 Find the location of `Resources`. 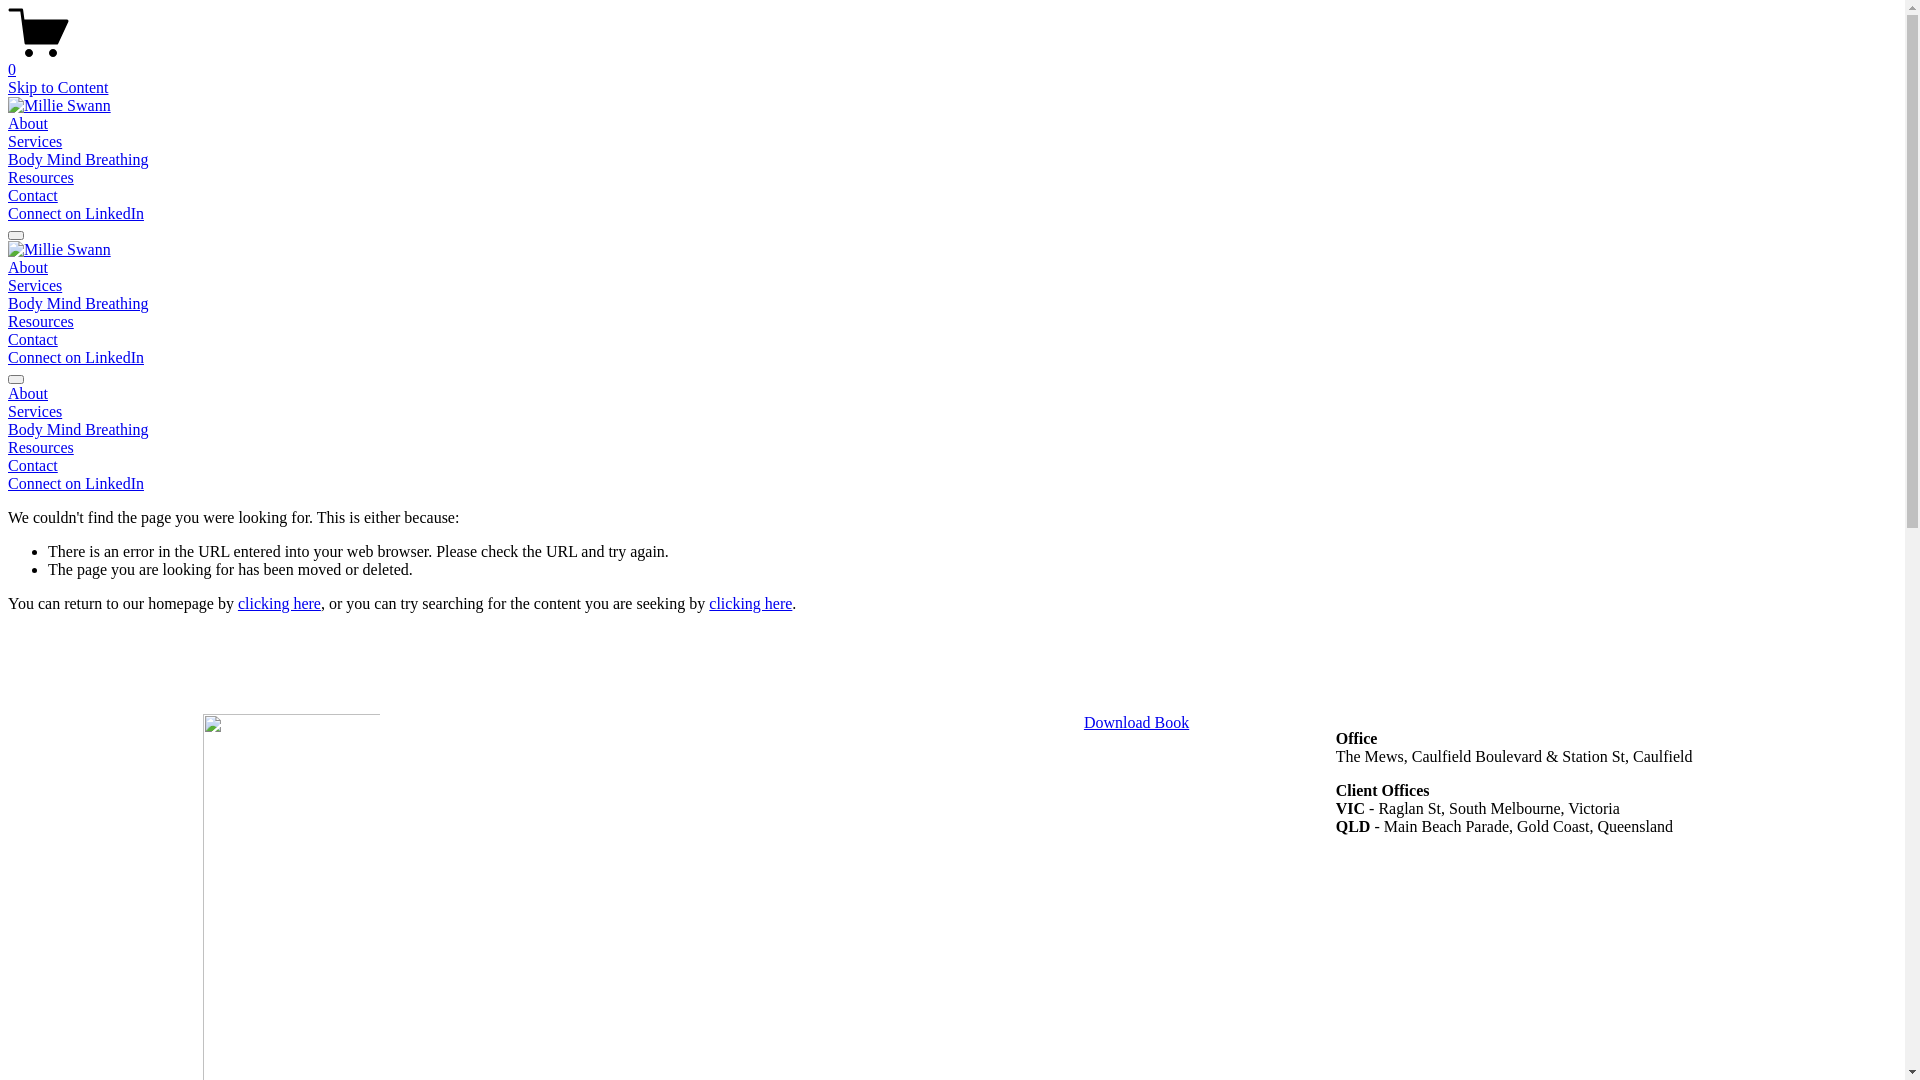

Resources is located at coordinates (952, 448).